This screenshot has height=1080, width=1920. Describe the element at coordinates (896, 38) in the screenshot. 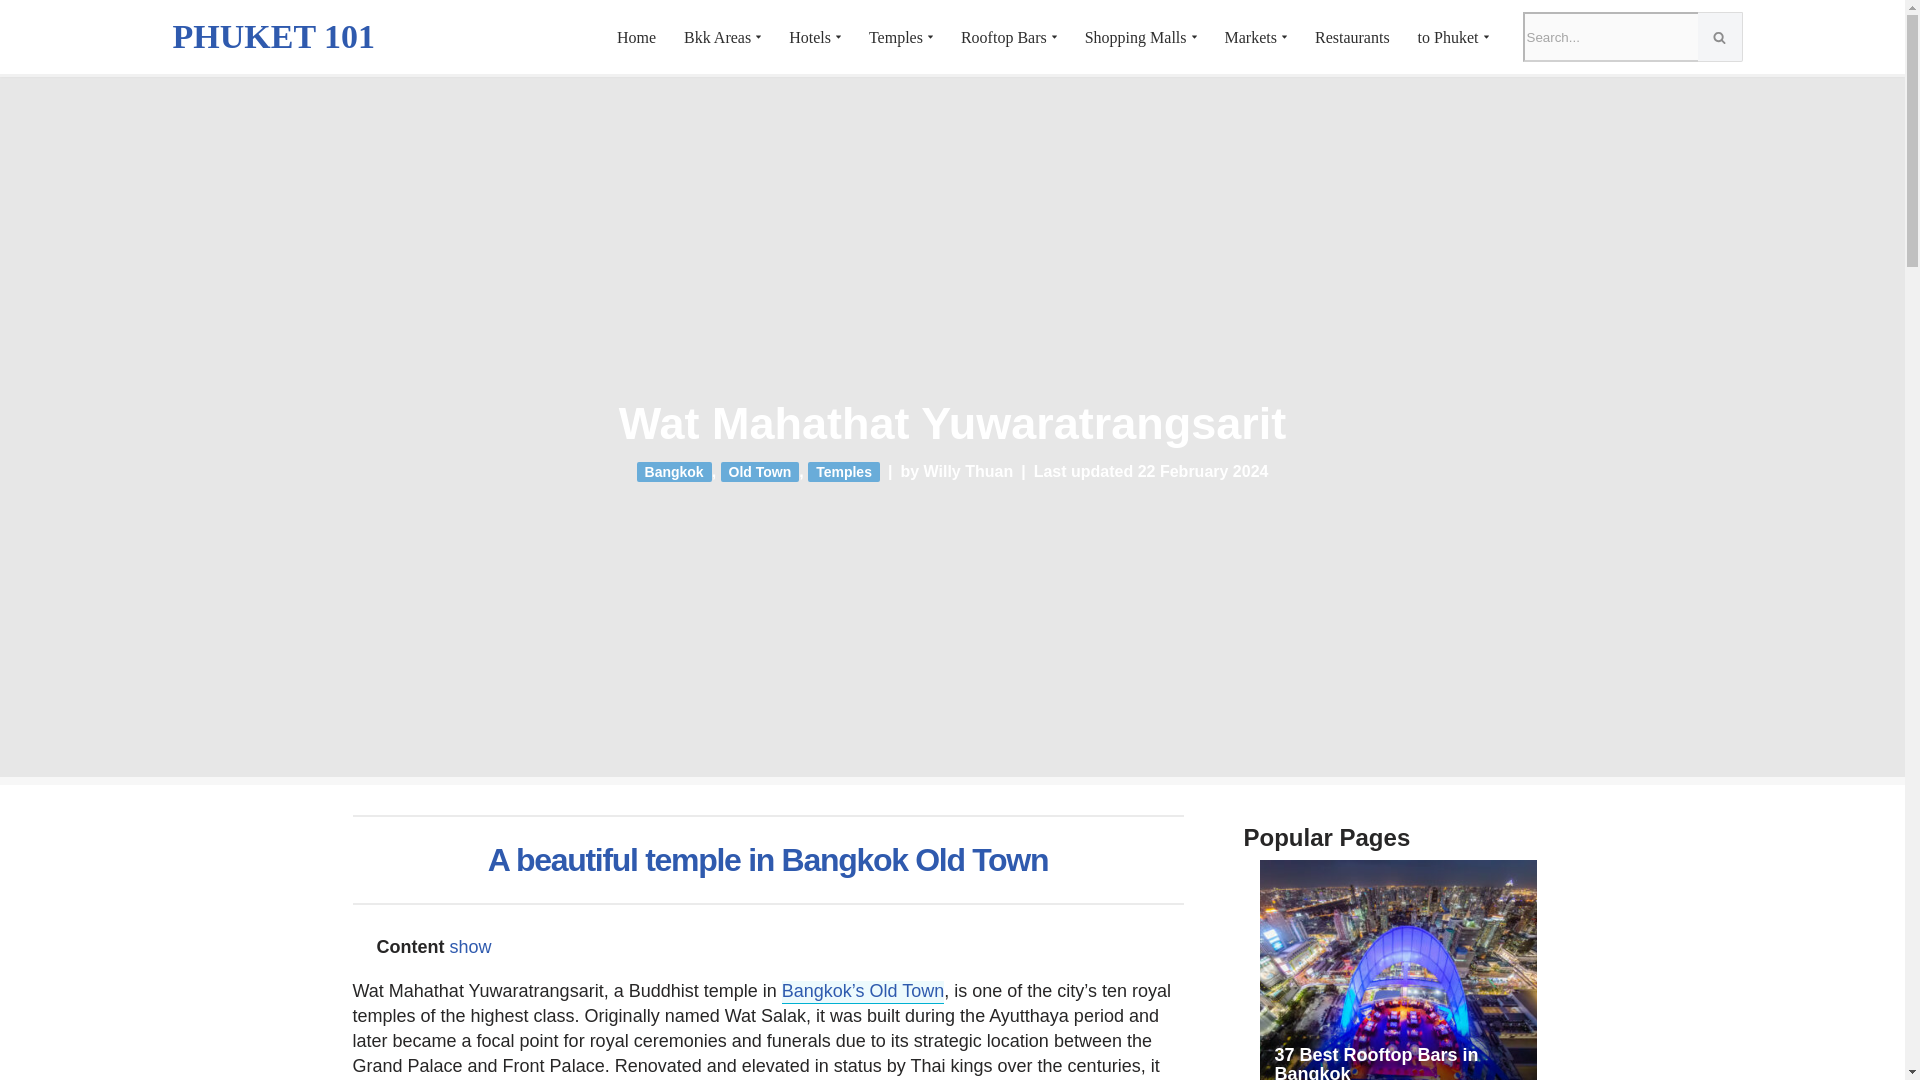

I see `Temples` at that location.